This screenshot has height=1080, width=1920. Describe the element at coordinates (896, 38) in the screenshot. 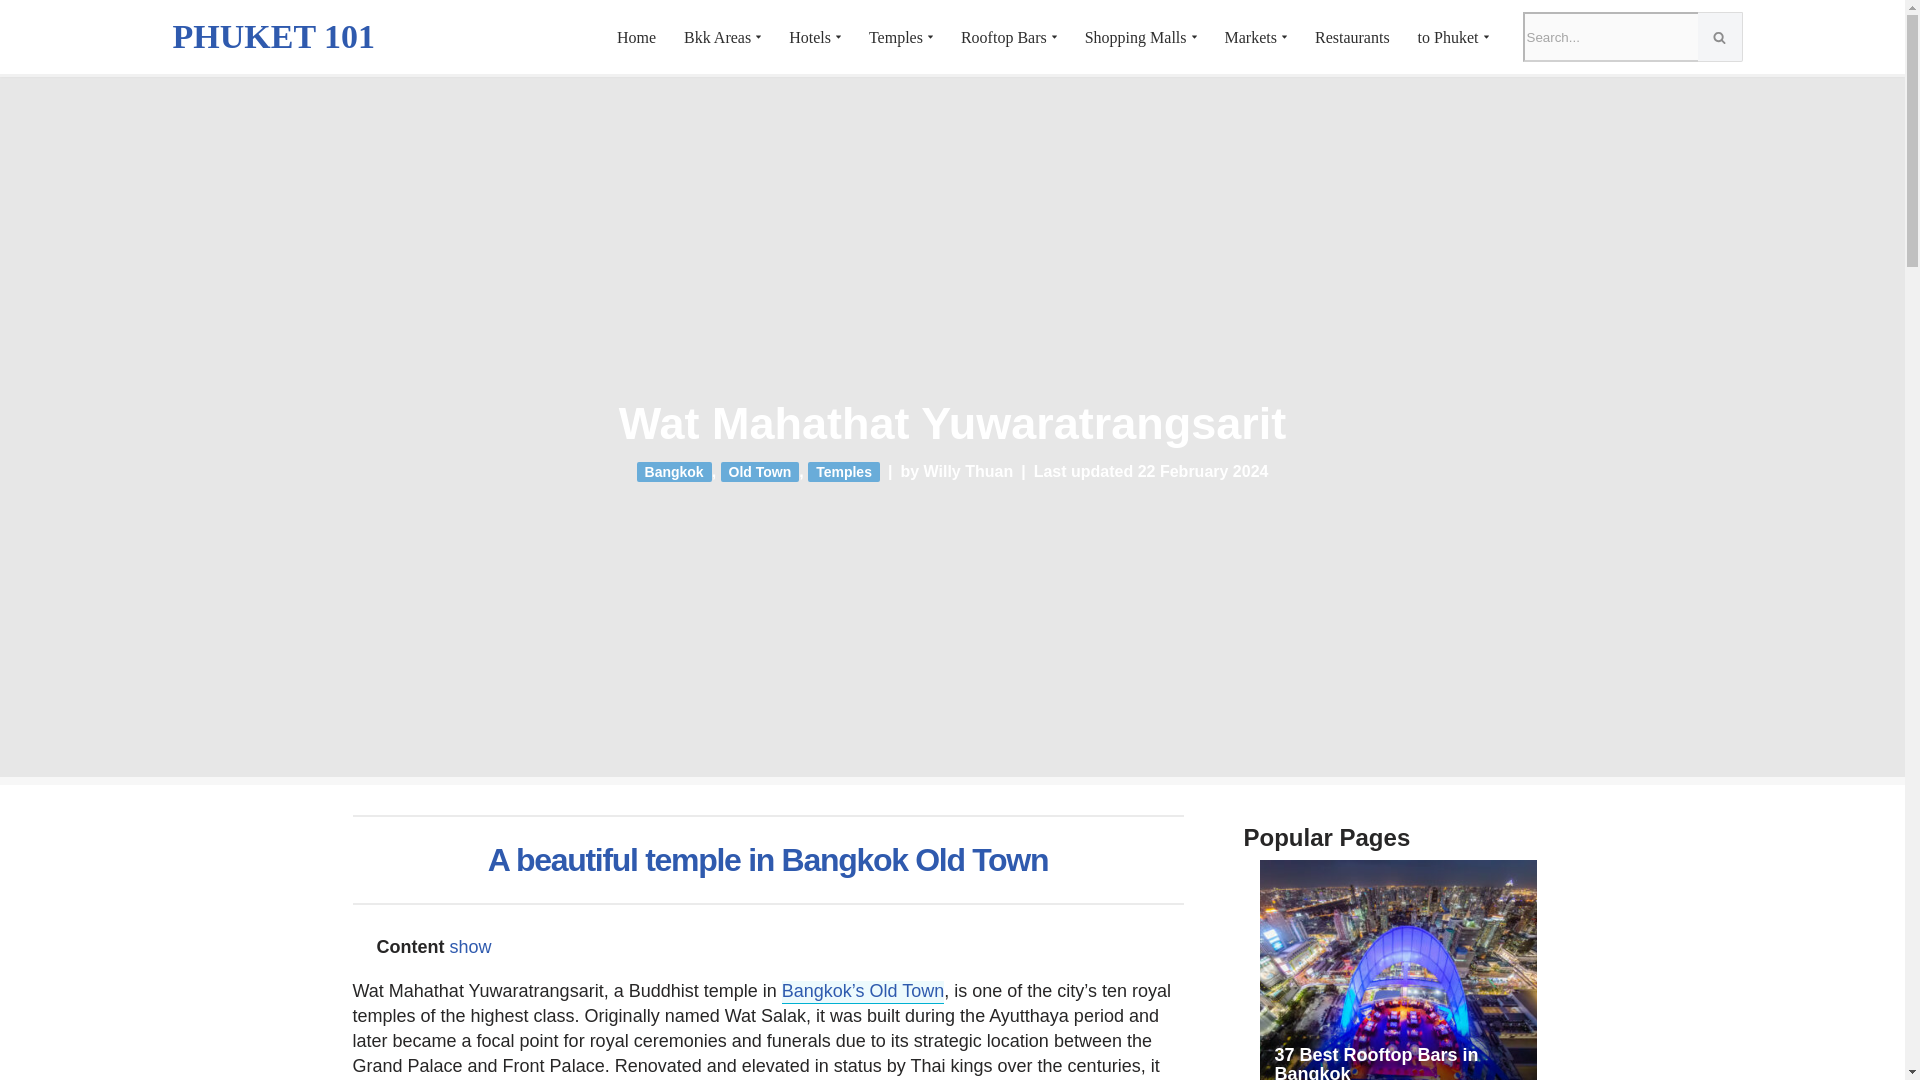

I see `Temples` at that location.